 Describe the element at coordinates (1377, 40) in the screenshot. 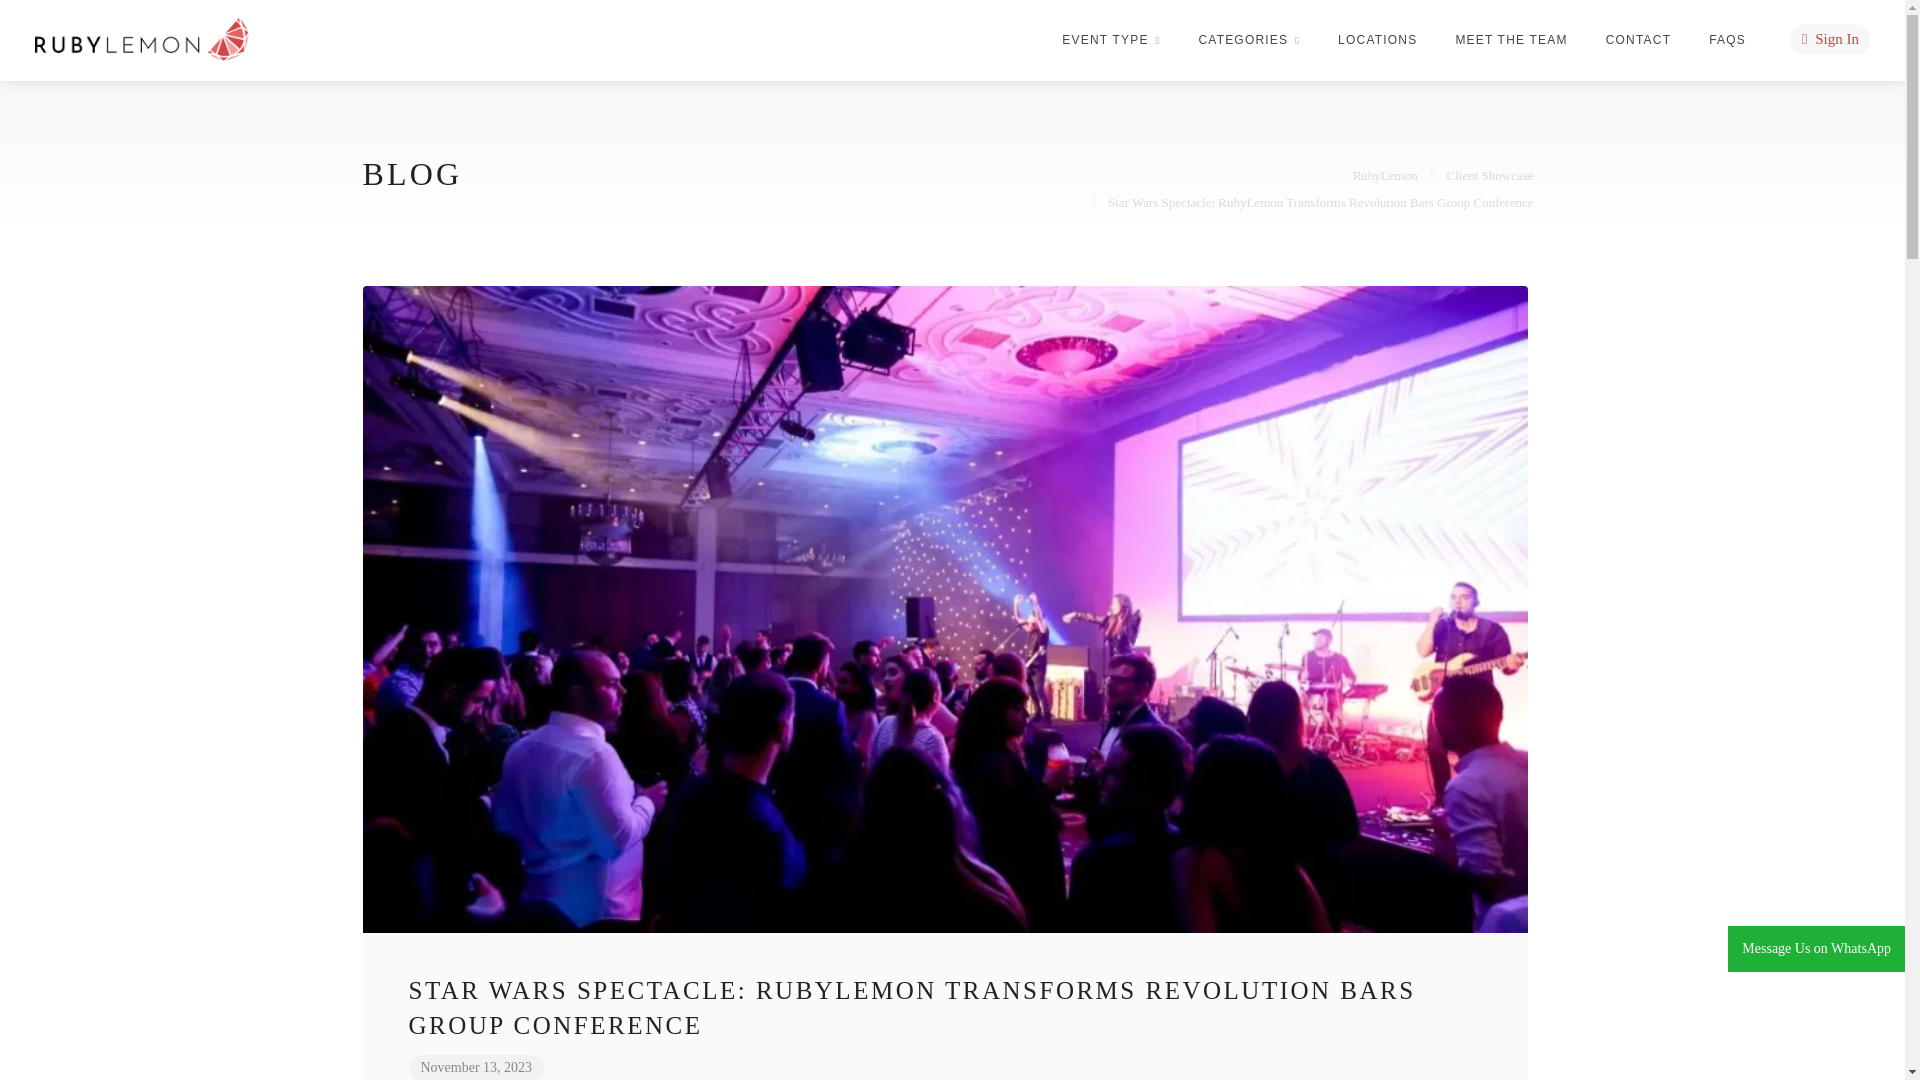

I see `LOCATIONS` at that location.